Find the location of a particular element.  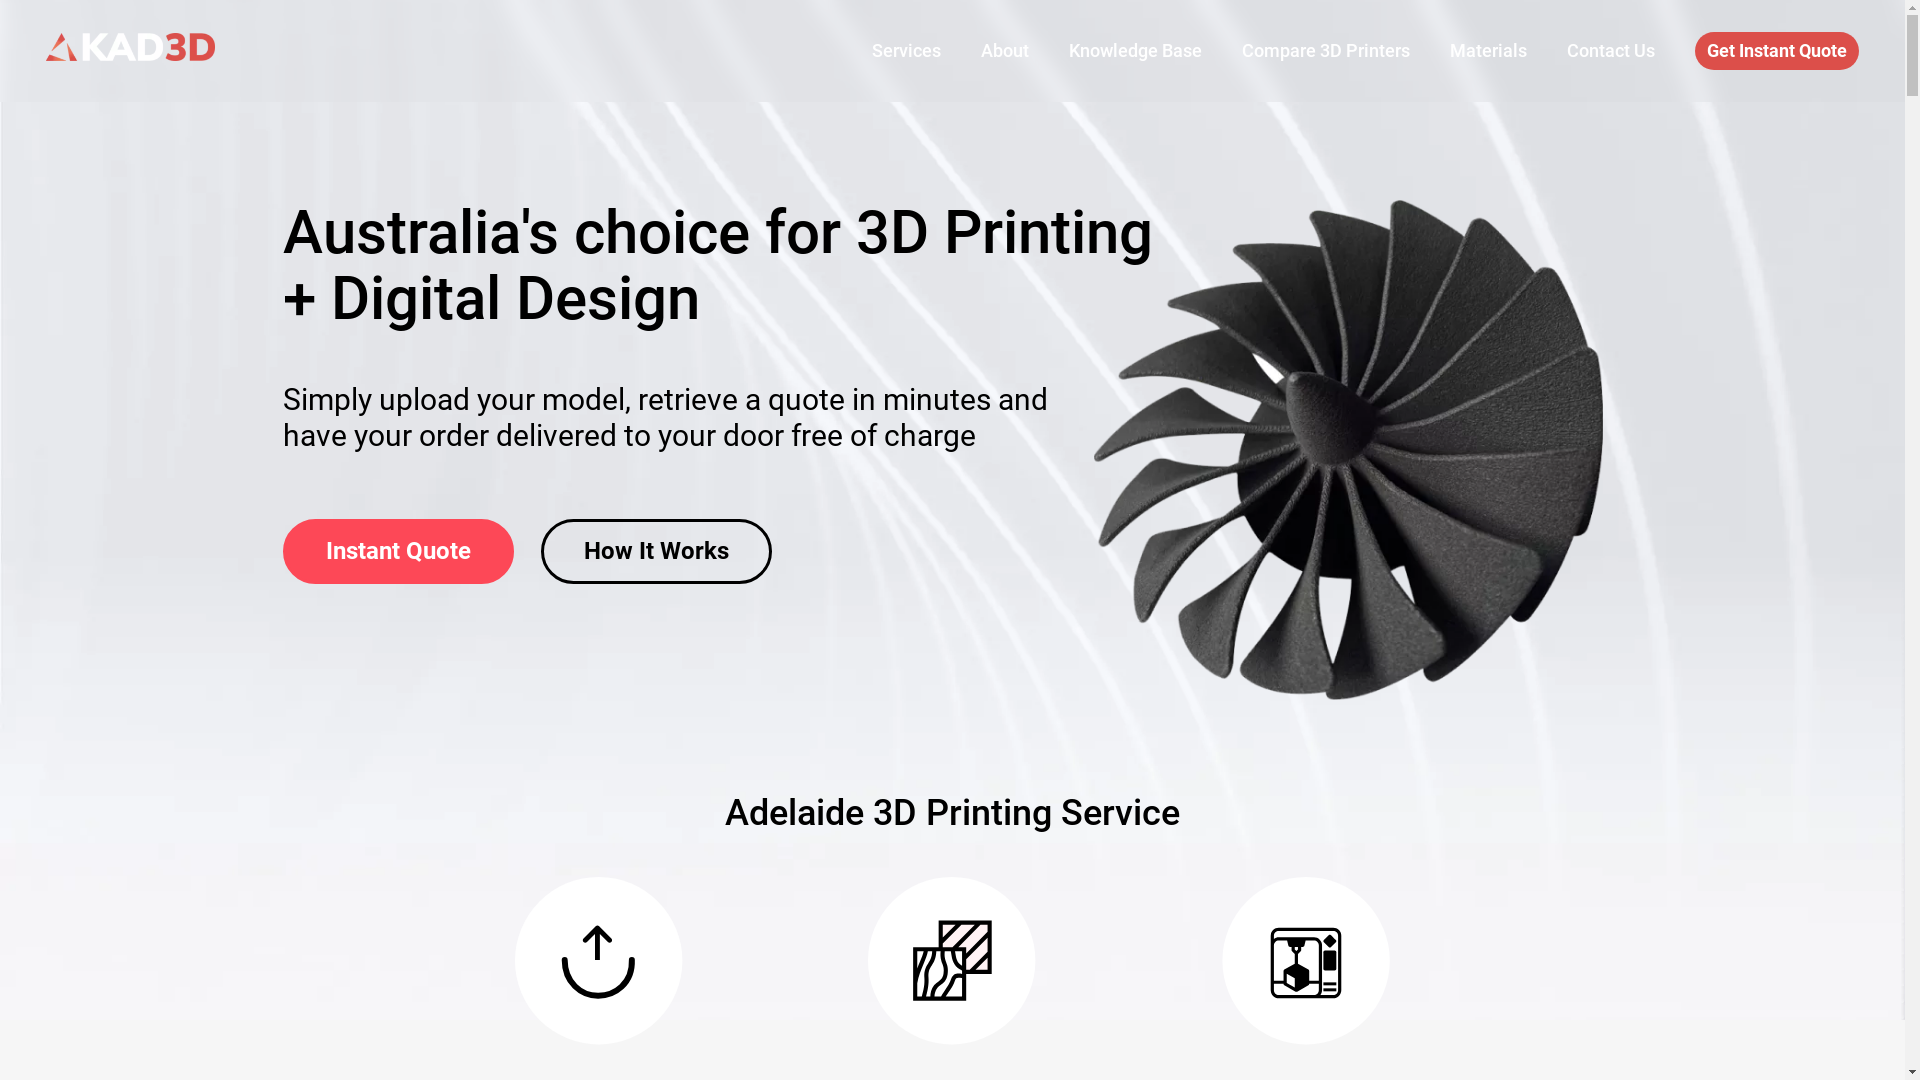

Get Instant Quote is located at coordinates (1777, 51).